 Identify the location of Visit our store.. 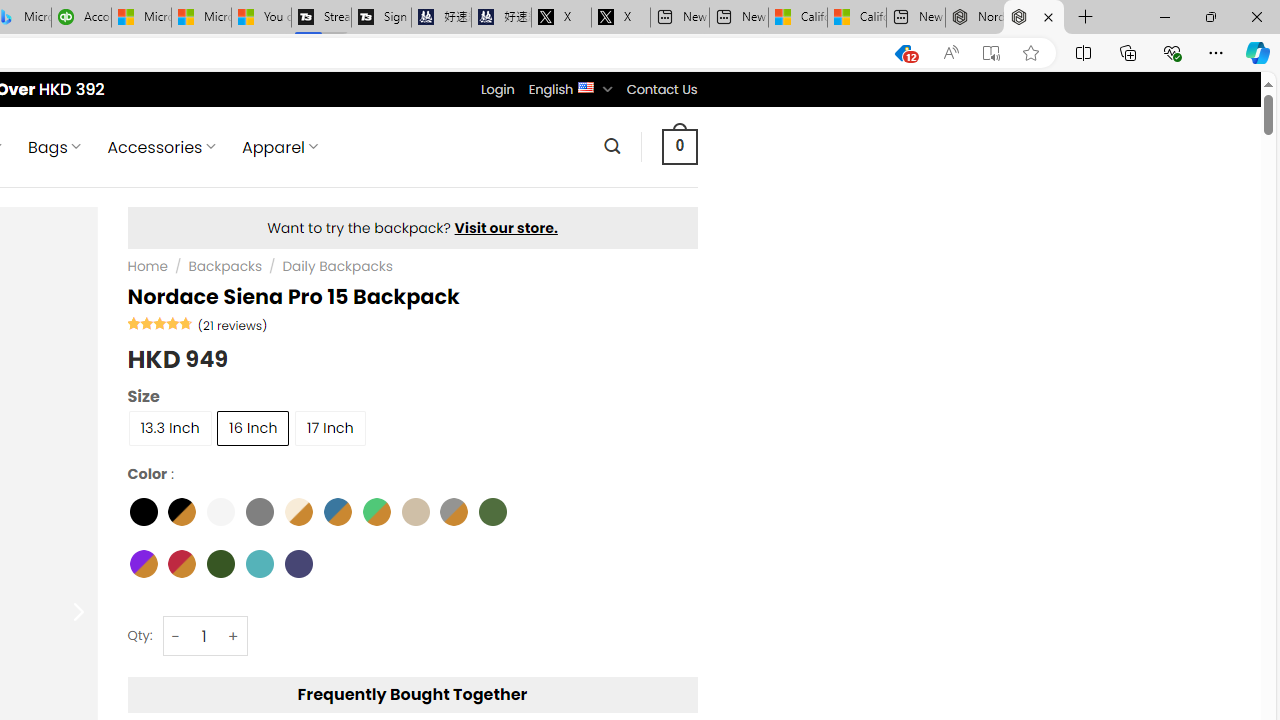
(506, 228).